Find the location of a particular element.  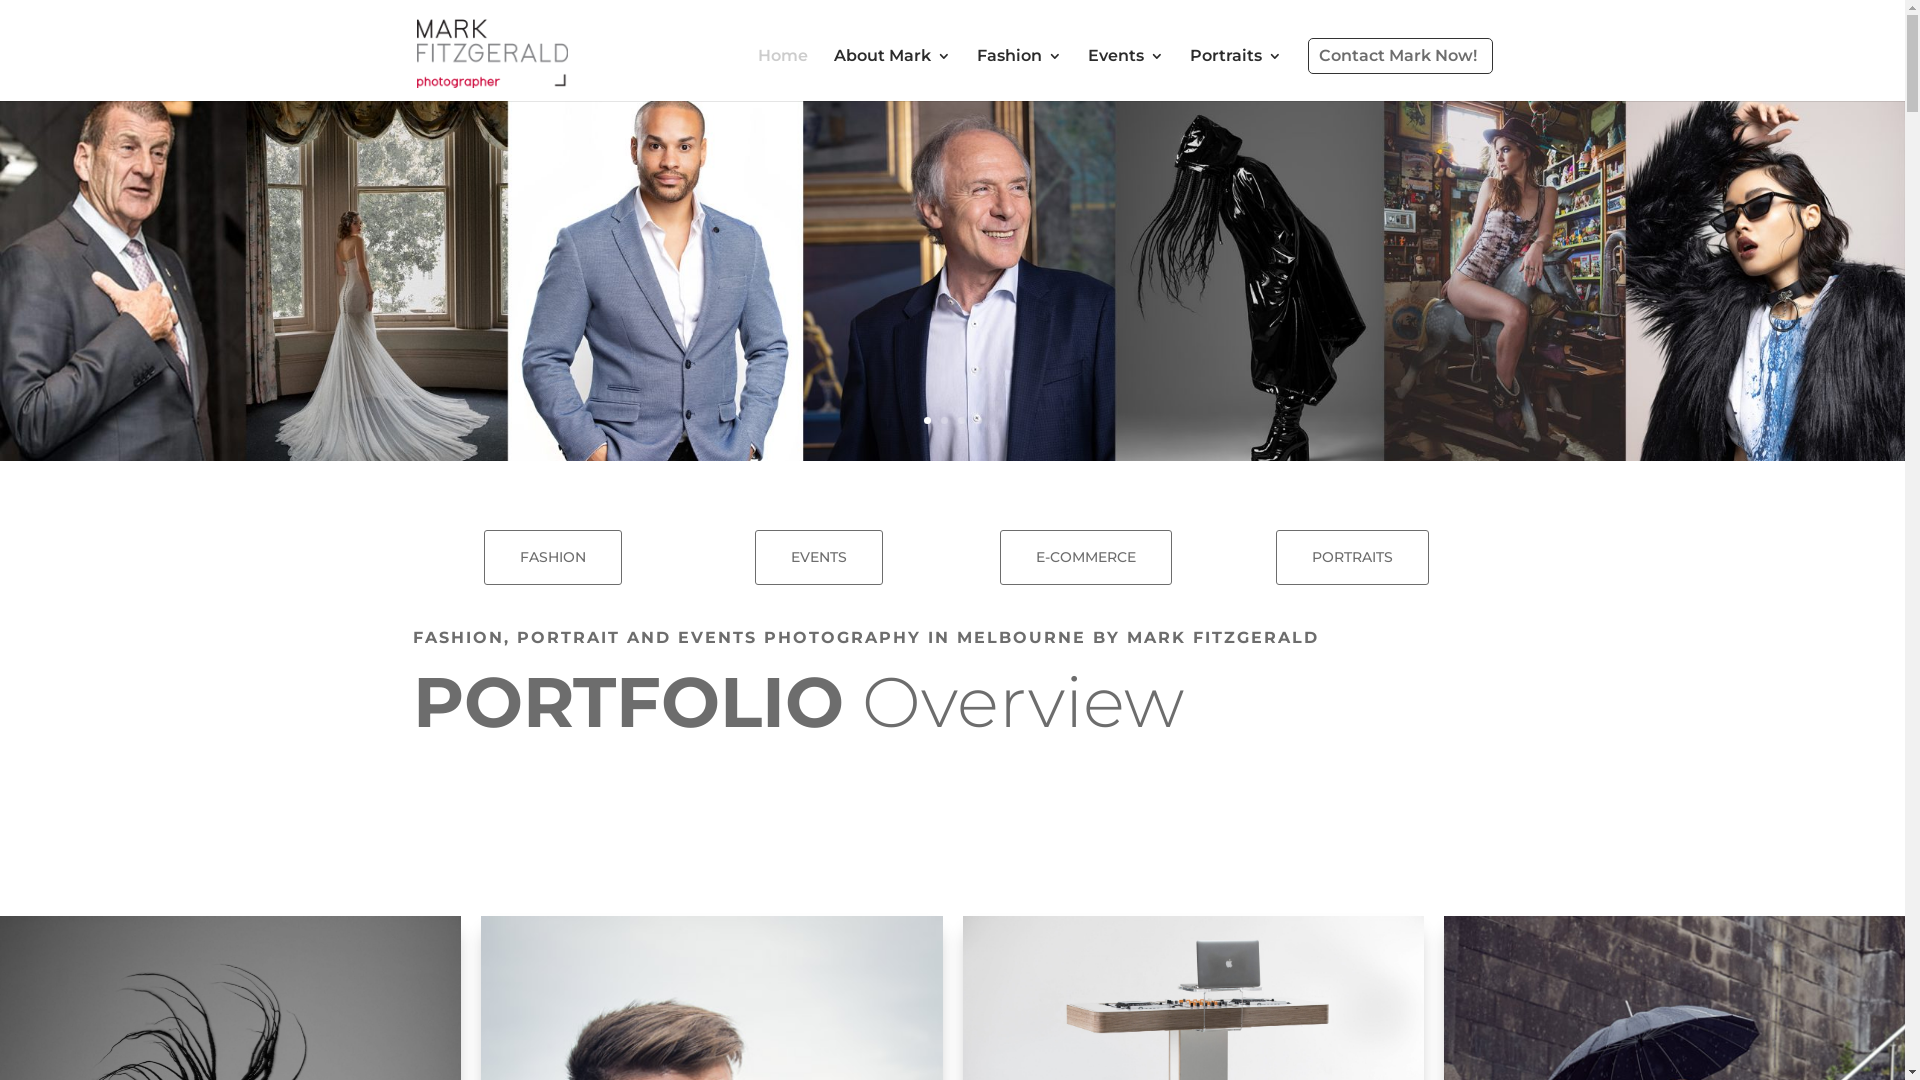

Home is located at coordinates (783, 75).